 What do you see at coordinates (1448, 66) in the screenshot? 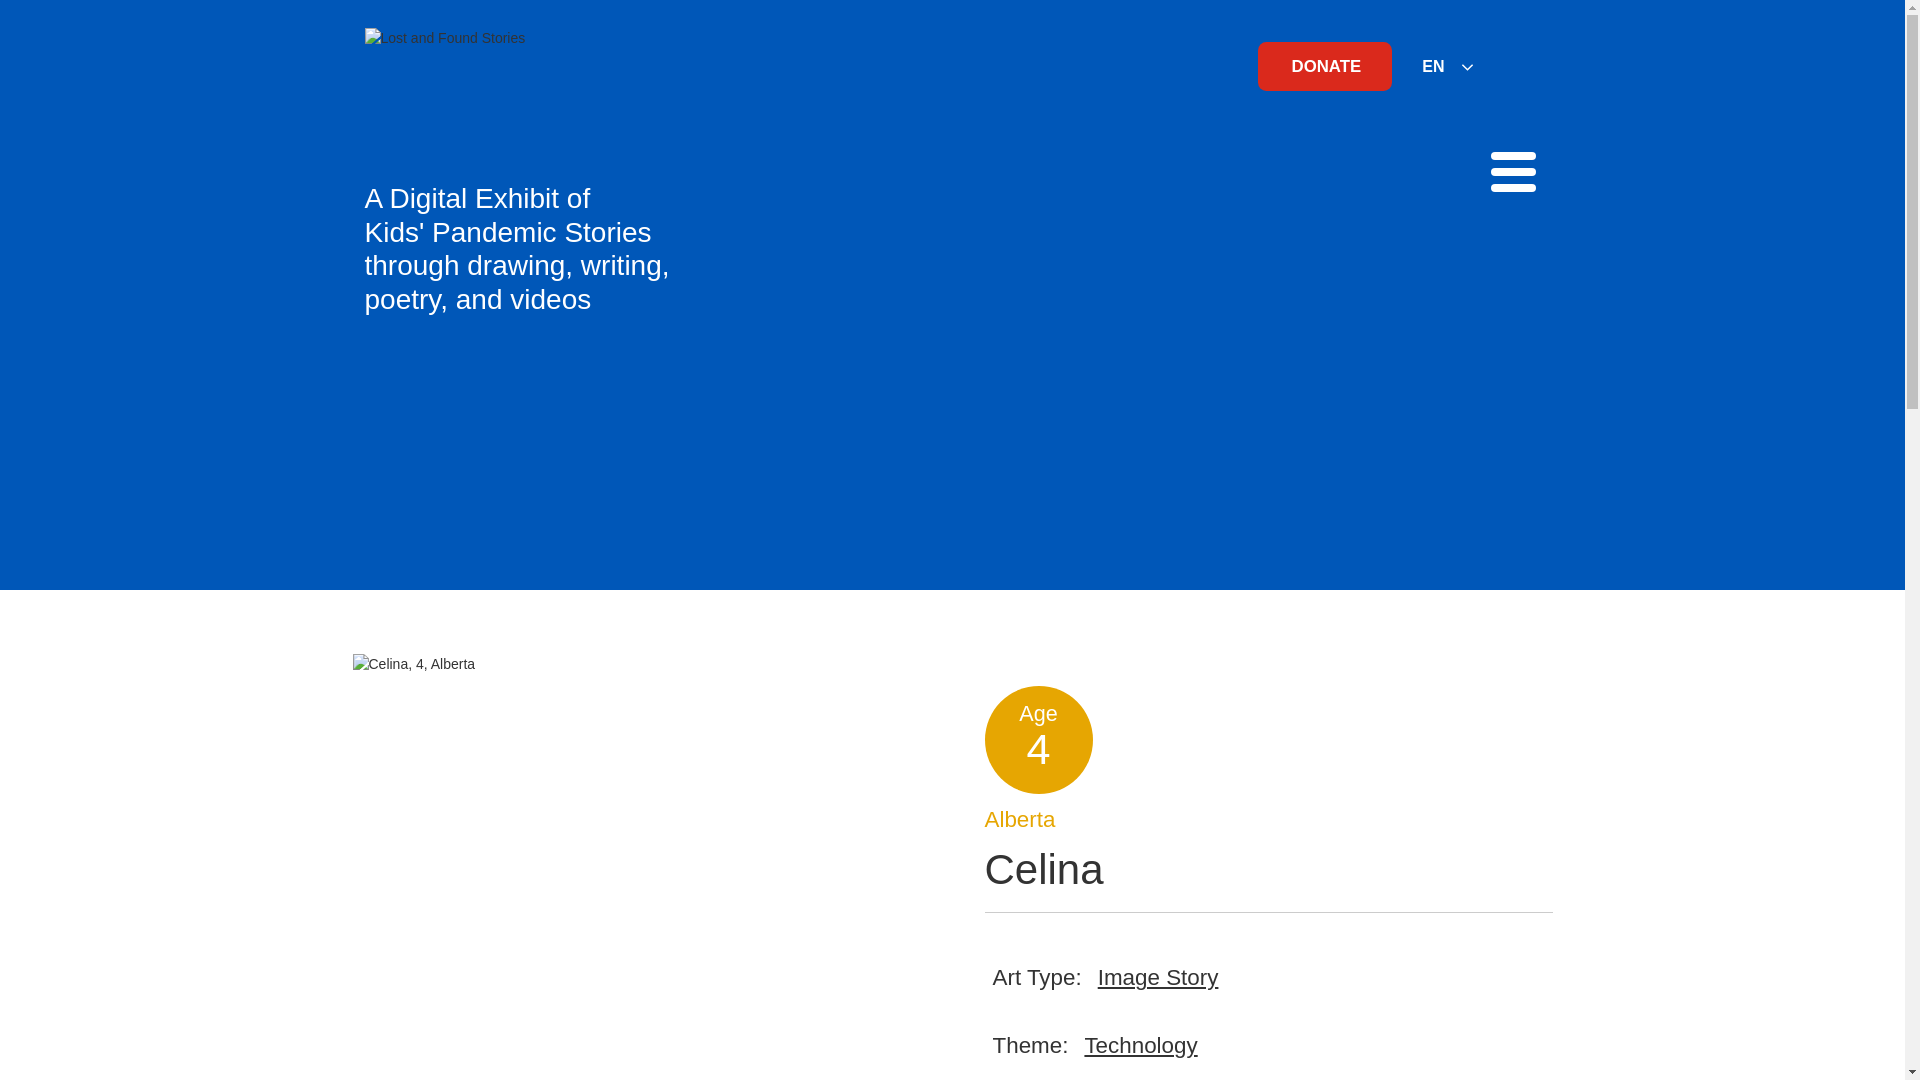
I see `EN` at bounding box center [1448, 66].